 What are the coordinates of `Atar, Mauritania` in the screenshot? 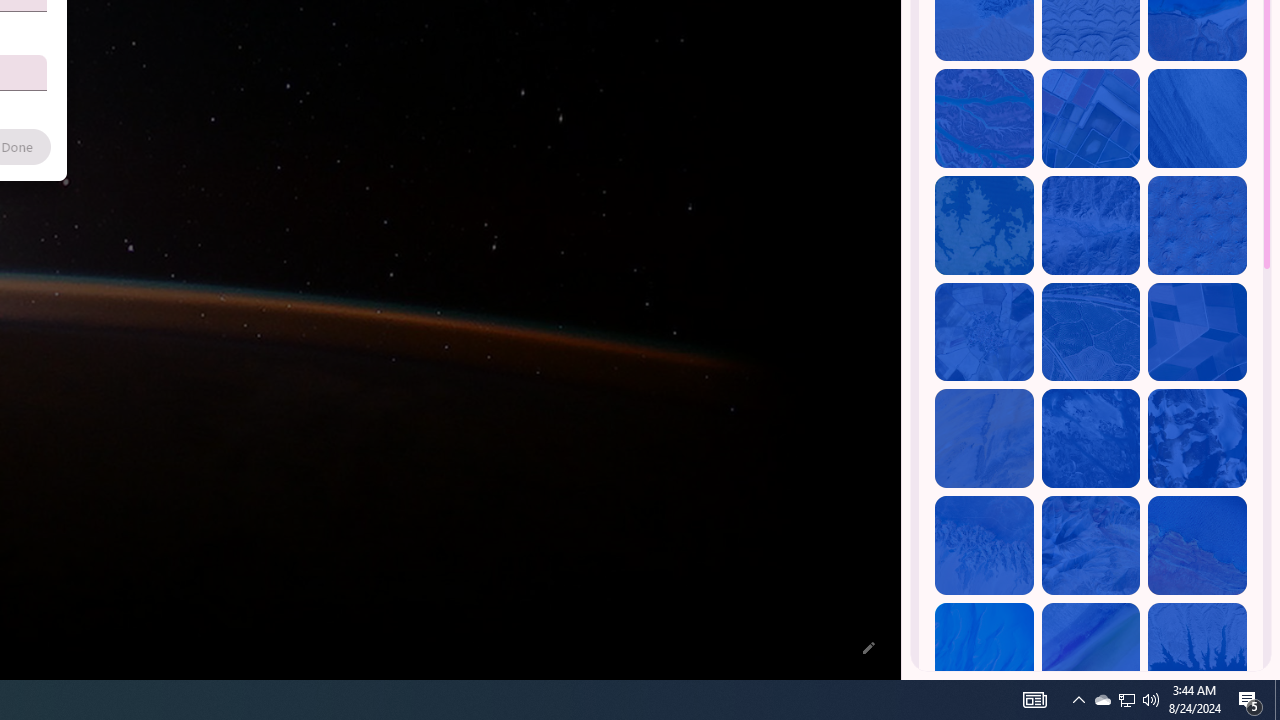 It's located at (984, 438).